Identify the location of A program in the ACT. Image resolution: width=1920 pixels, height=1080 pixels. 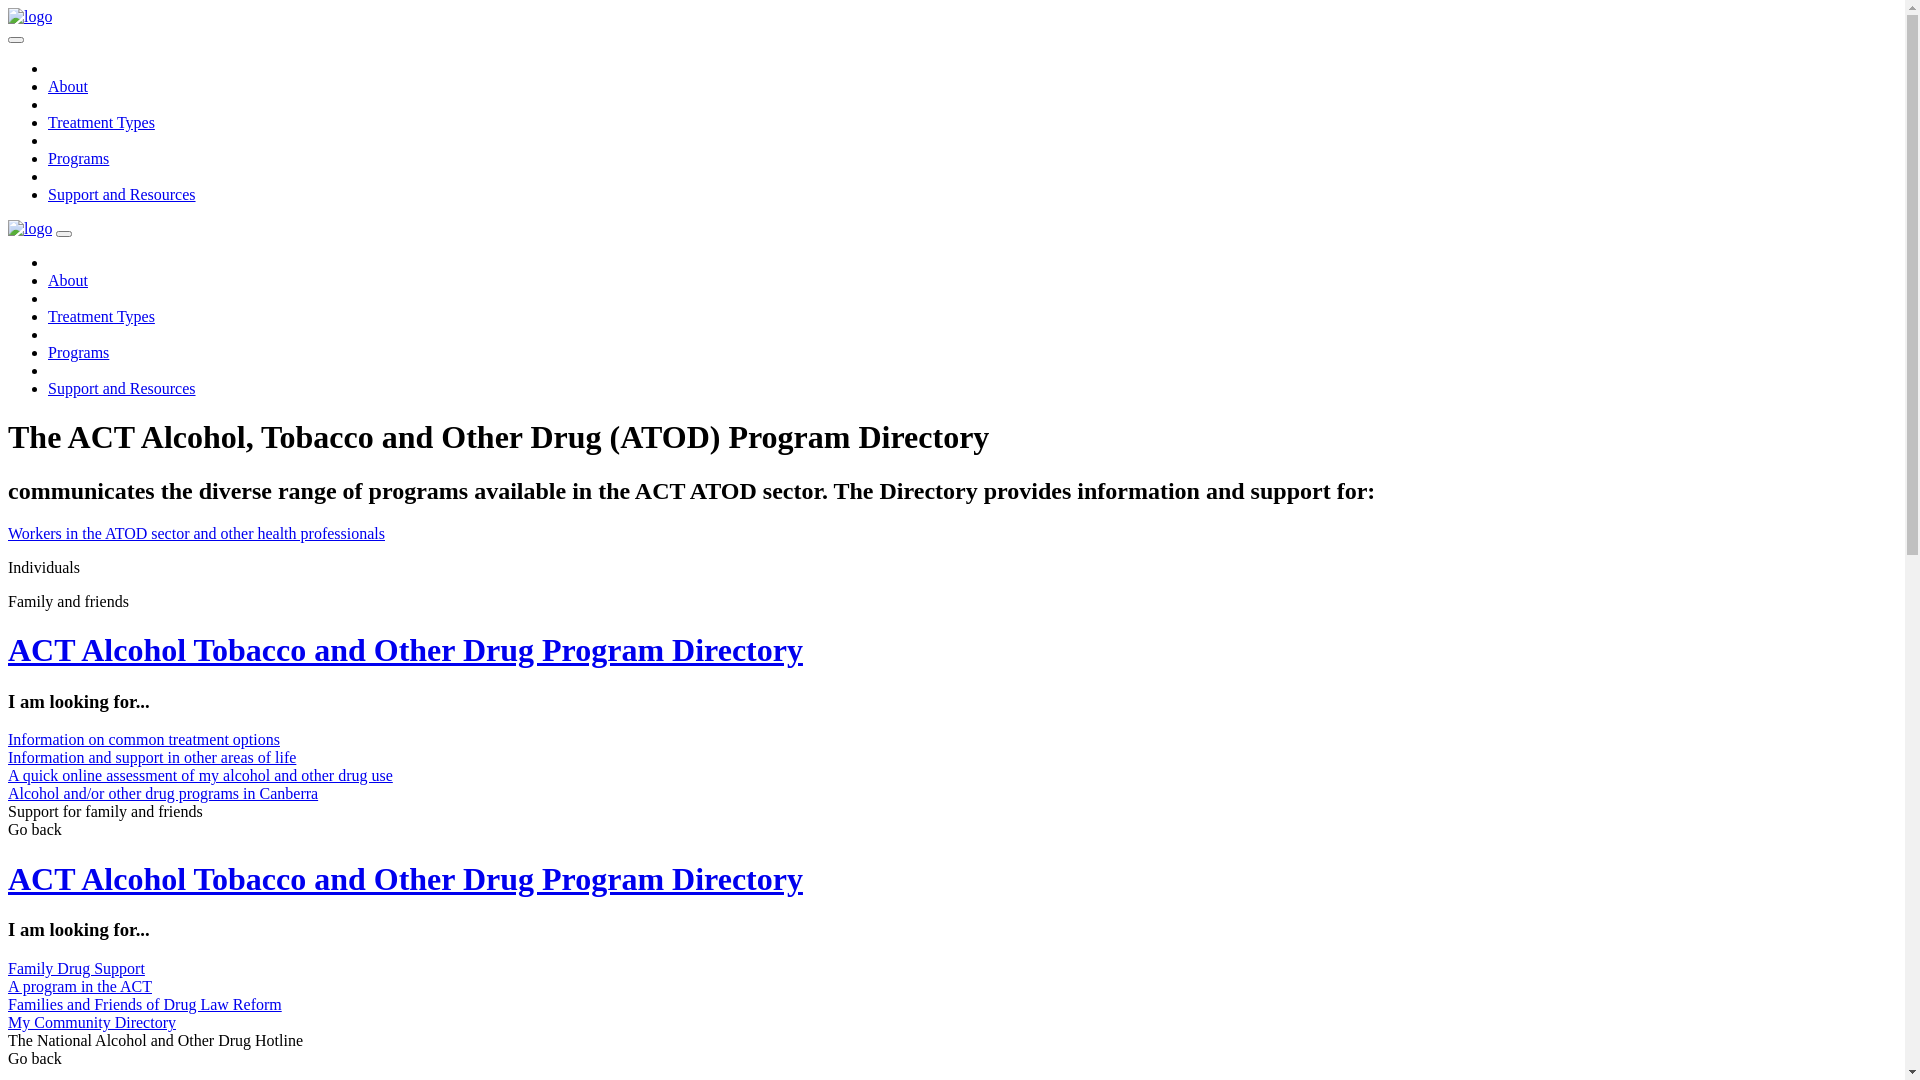
(80, 986).